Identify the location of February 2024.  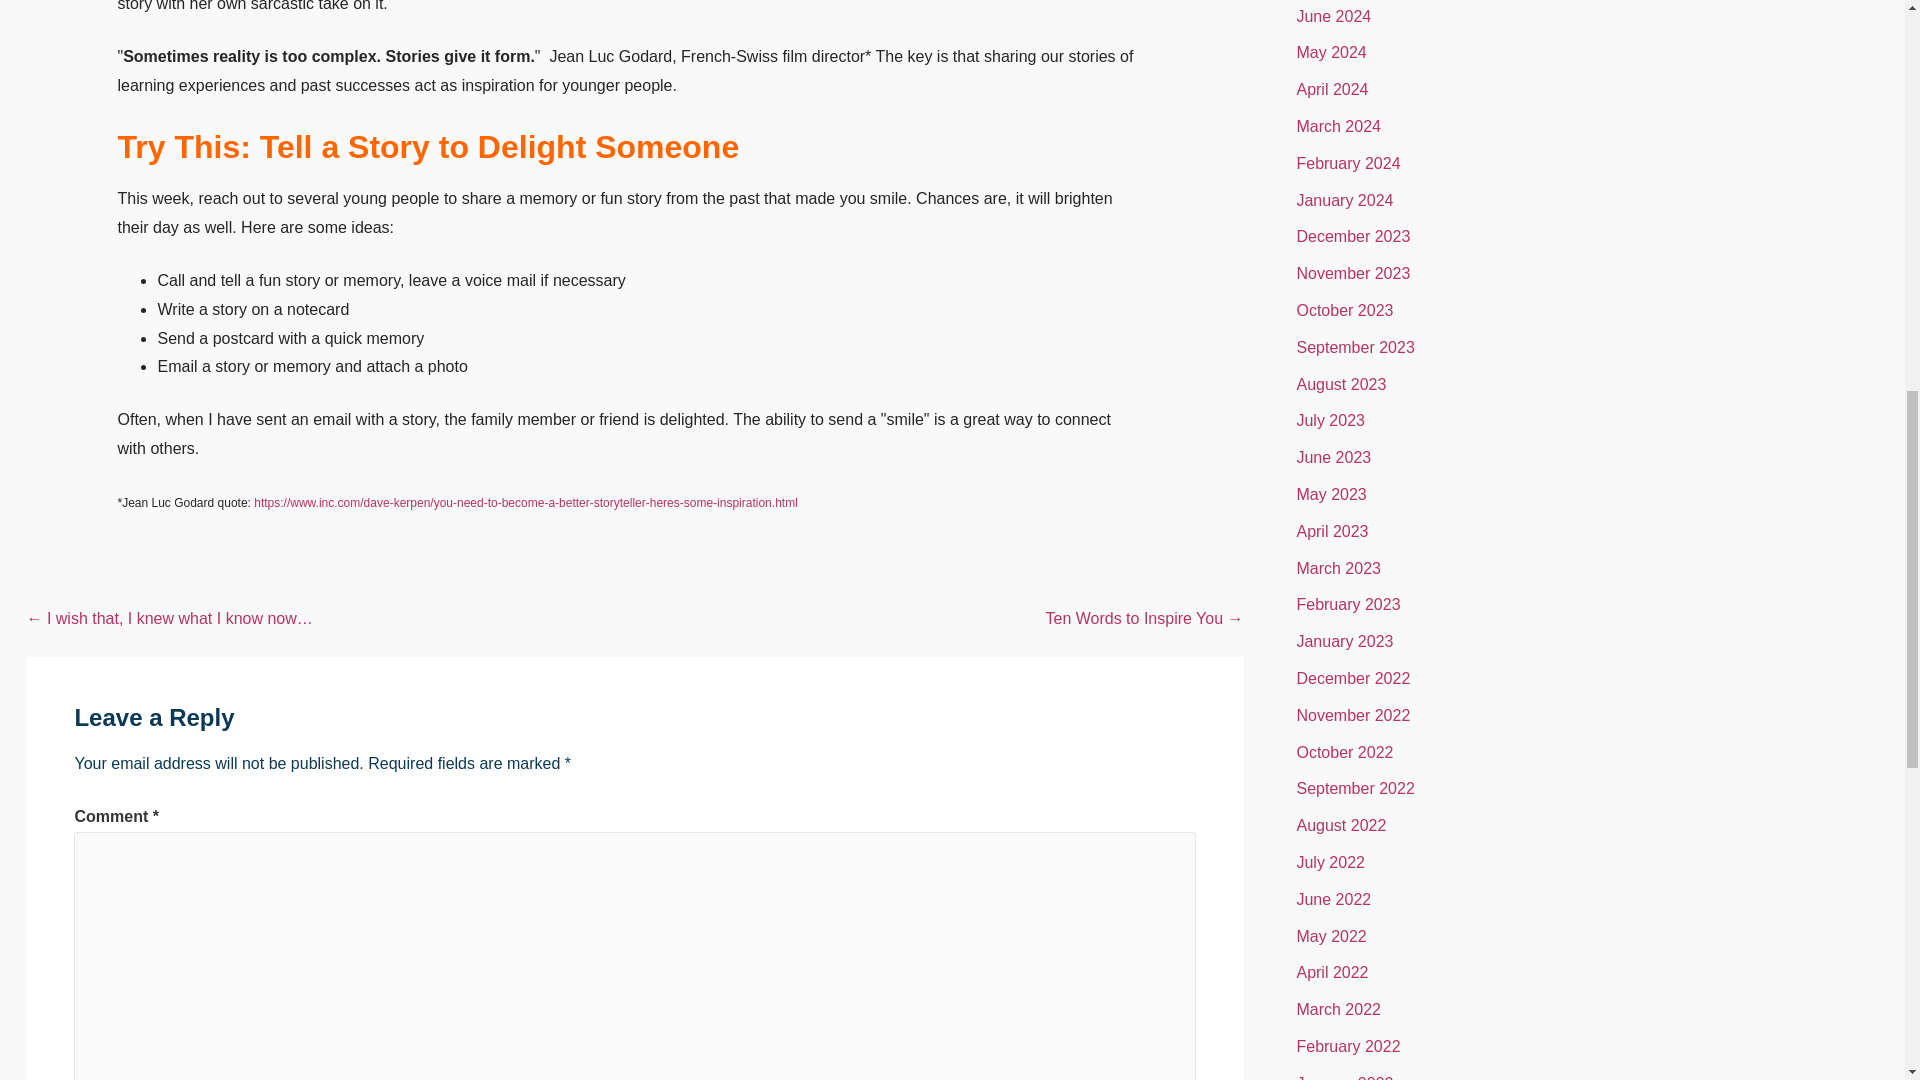
(1348, 163).